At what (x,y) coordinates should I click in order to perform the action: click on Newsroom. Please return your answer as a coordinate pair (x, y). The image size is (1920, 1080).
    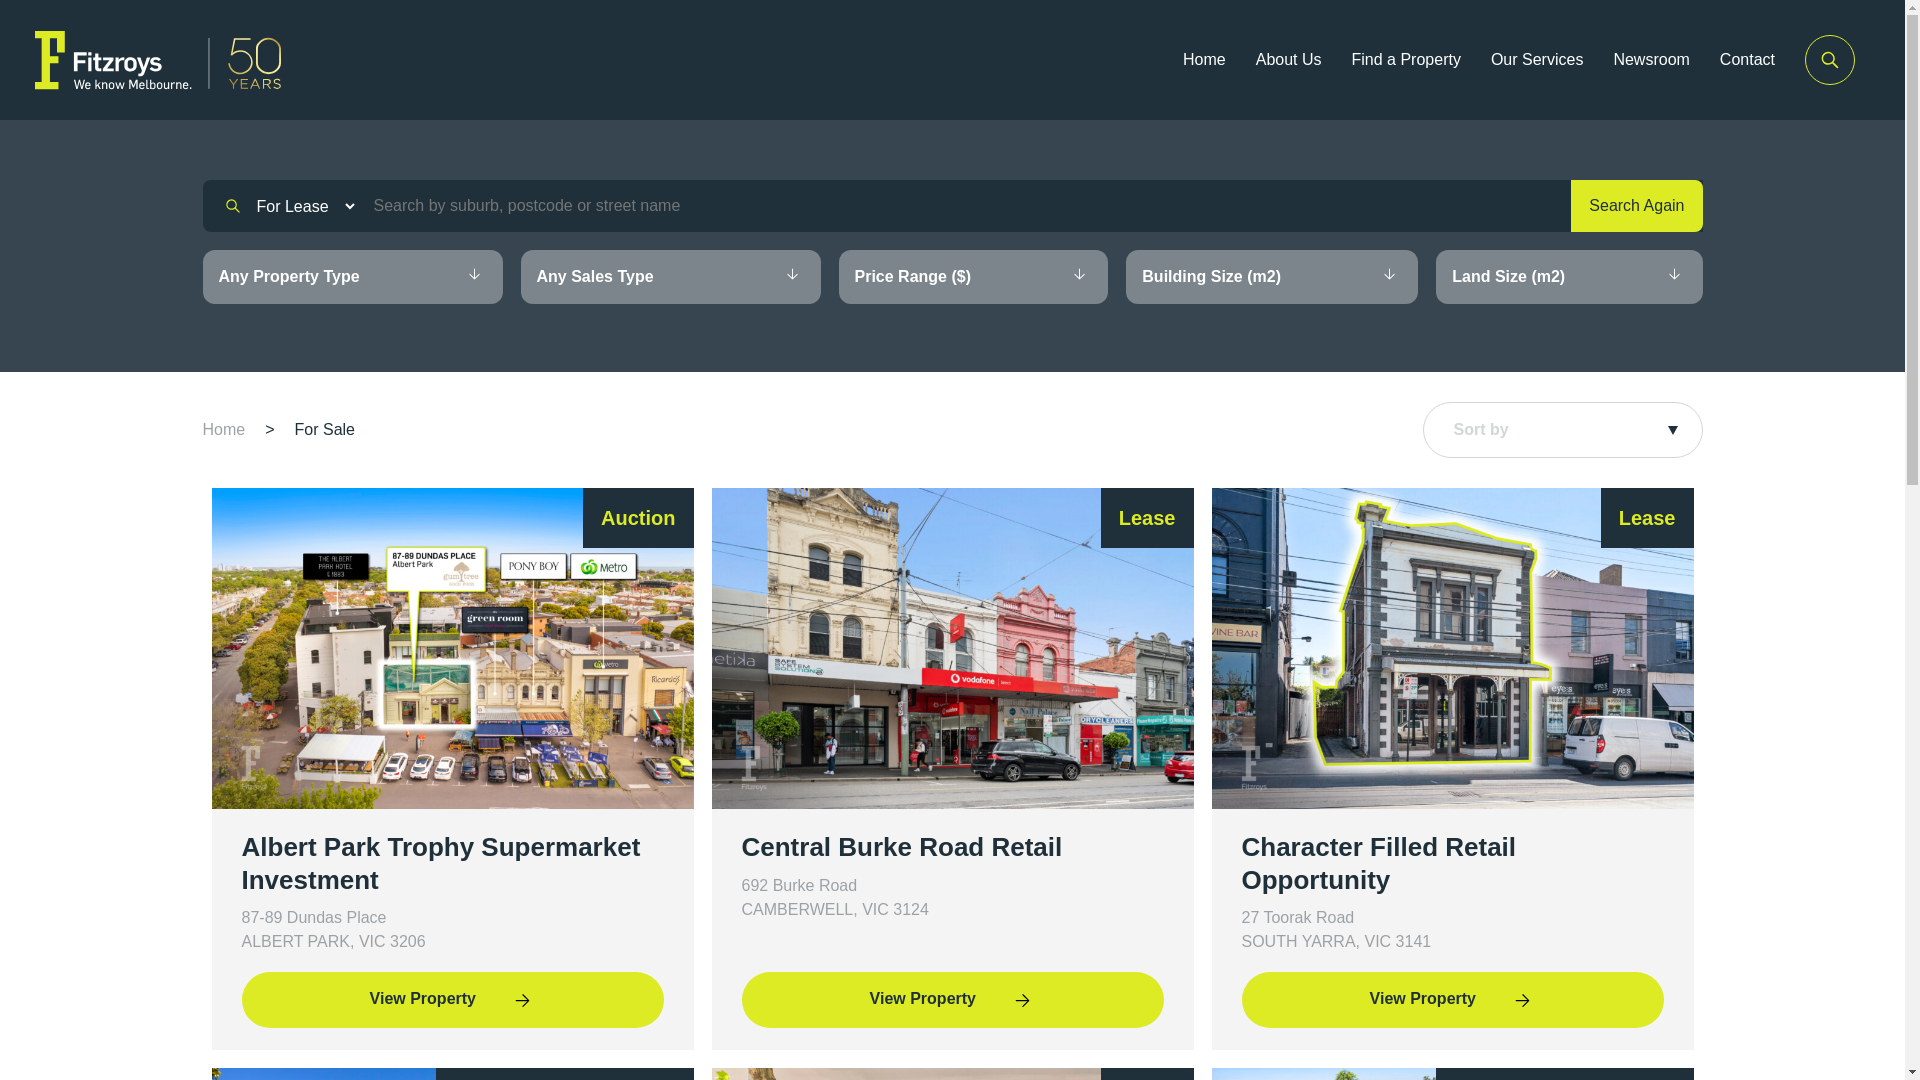
    Looking at the image, I should click on (1651, 60).